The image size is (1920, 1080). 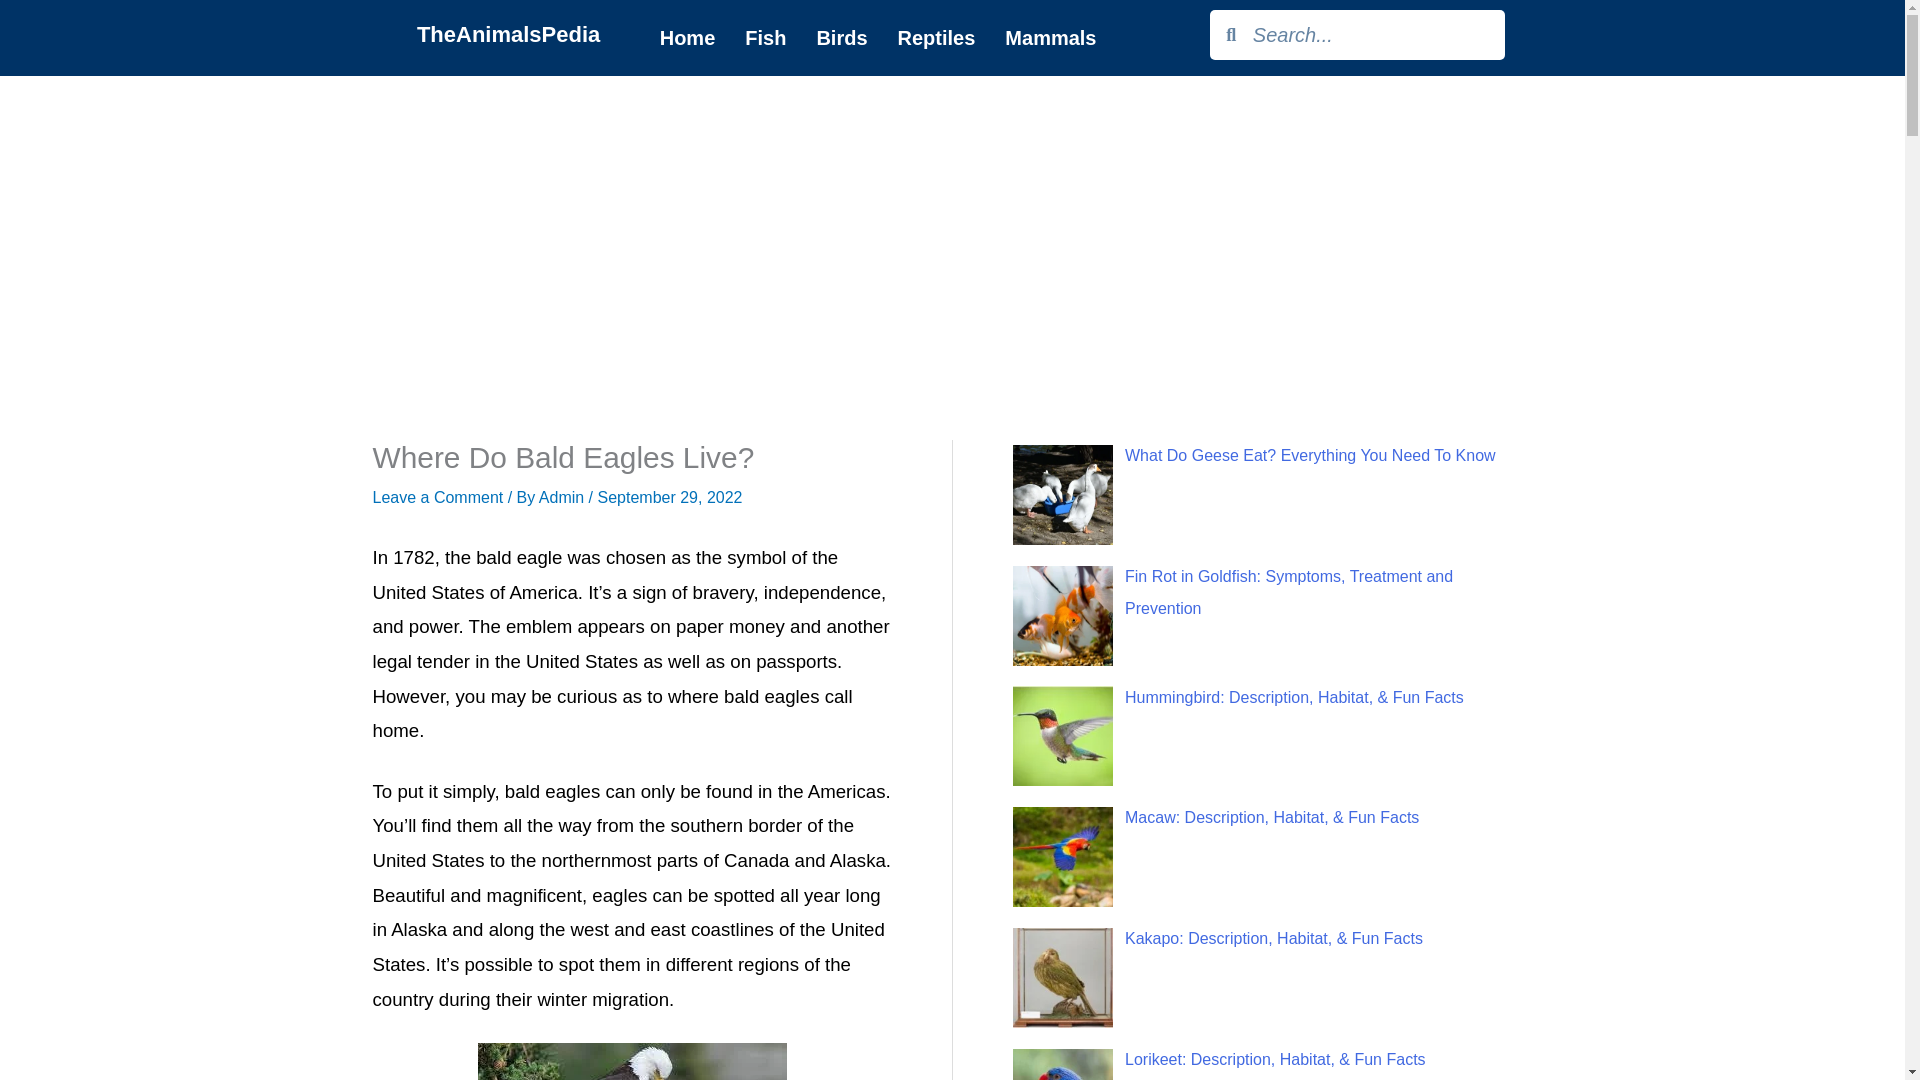 I want to click on TheAnimalsPedia, so click(x=508, y=34).